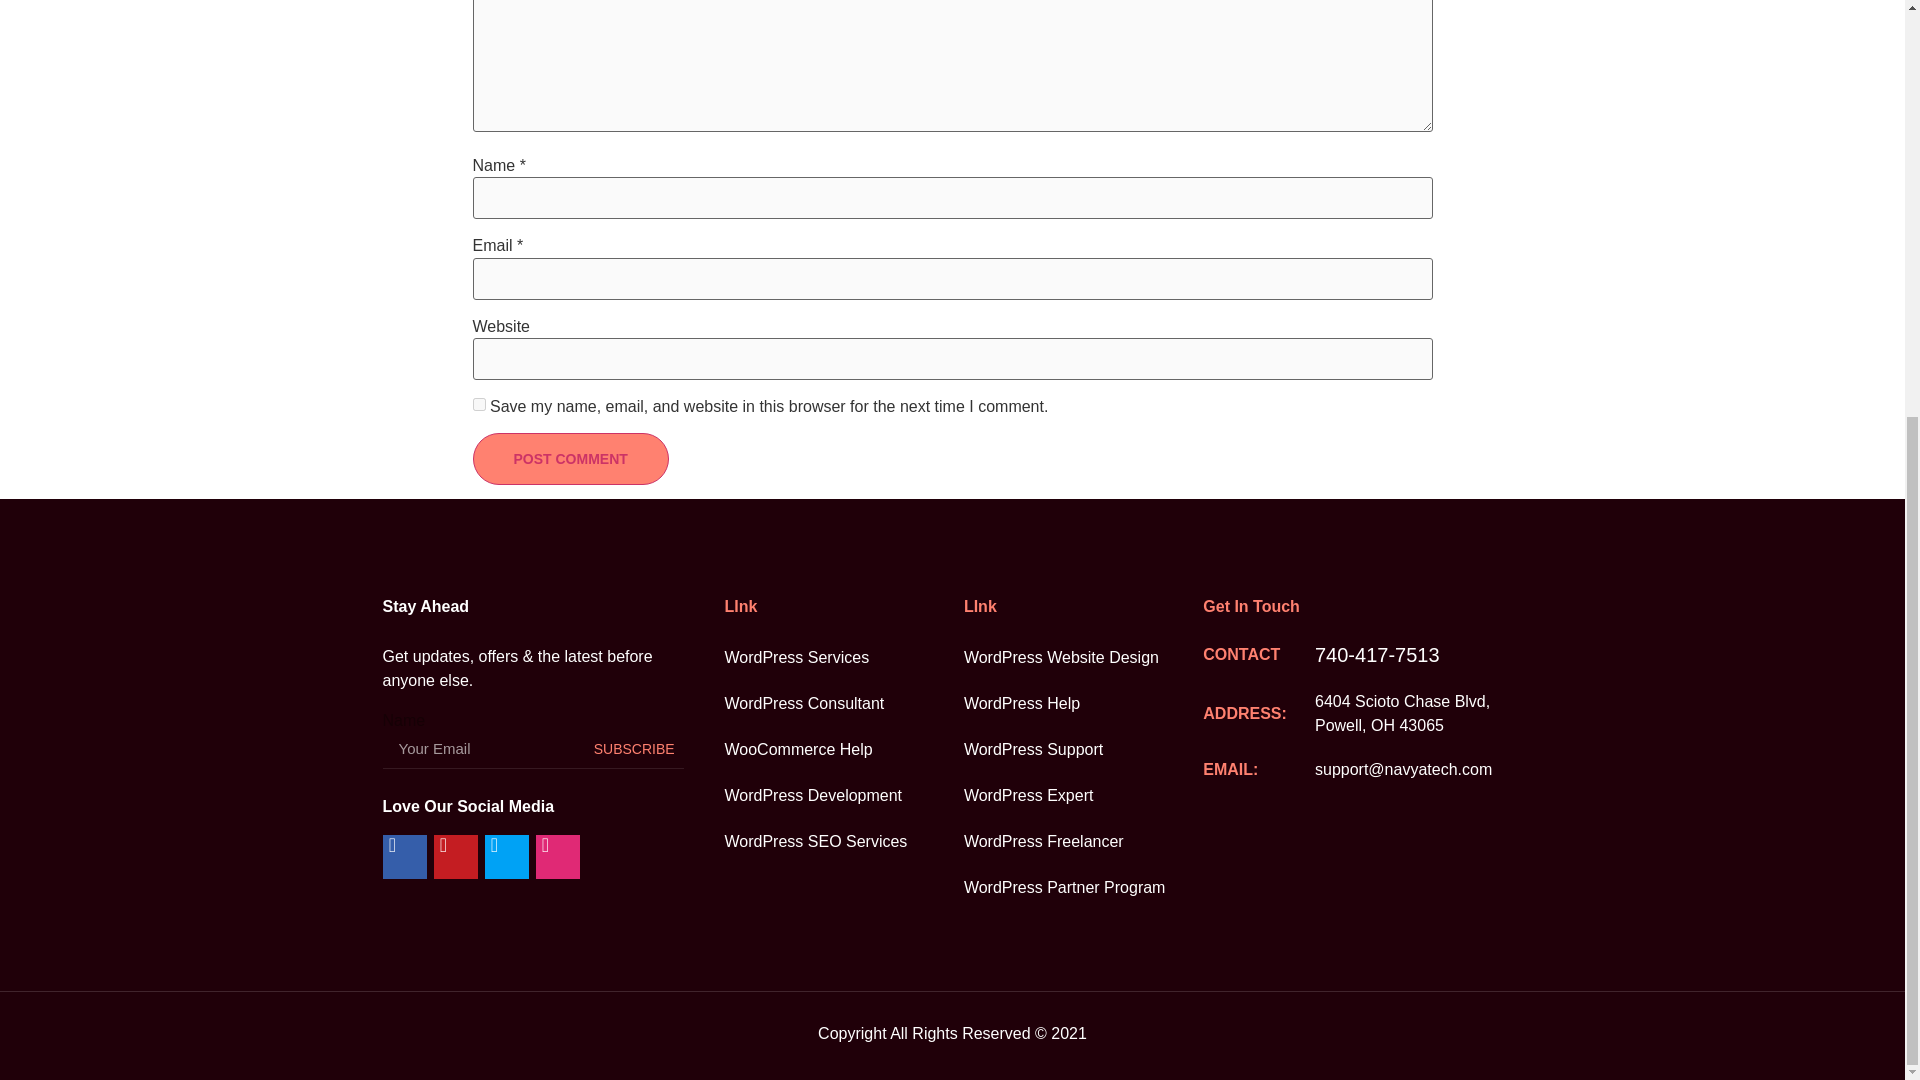 This screenshot has width=1920, height=1080. What do you see at coordinates (1083, 704) in the screenshot?
I see `WordPress Help` at bounding box center [1083, 704].